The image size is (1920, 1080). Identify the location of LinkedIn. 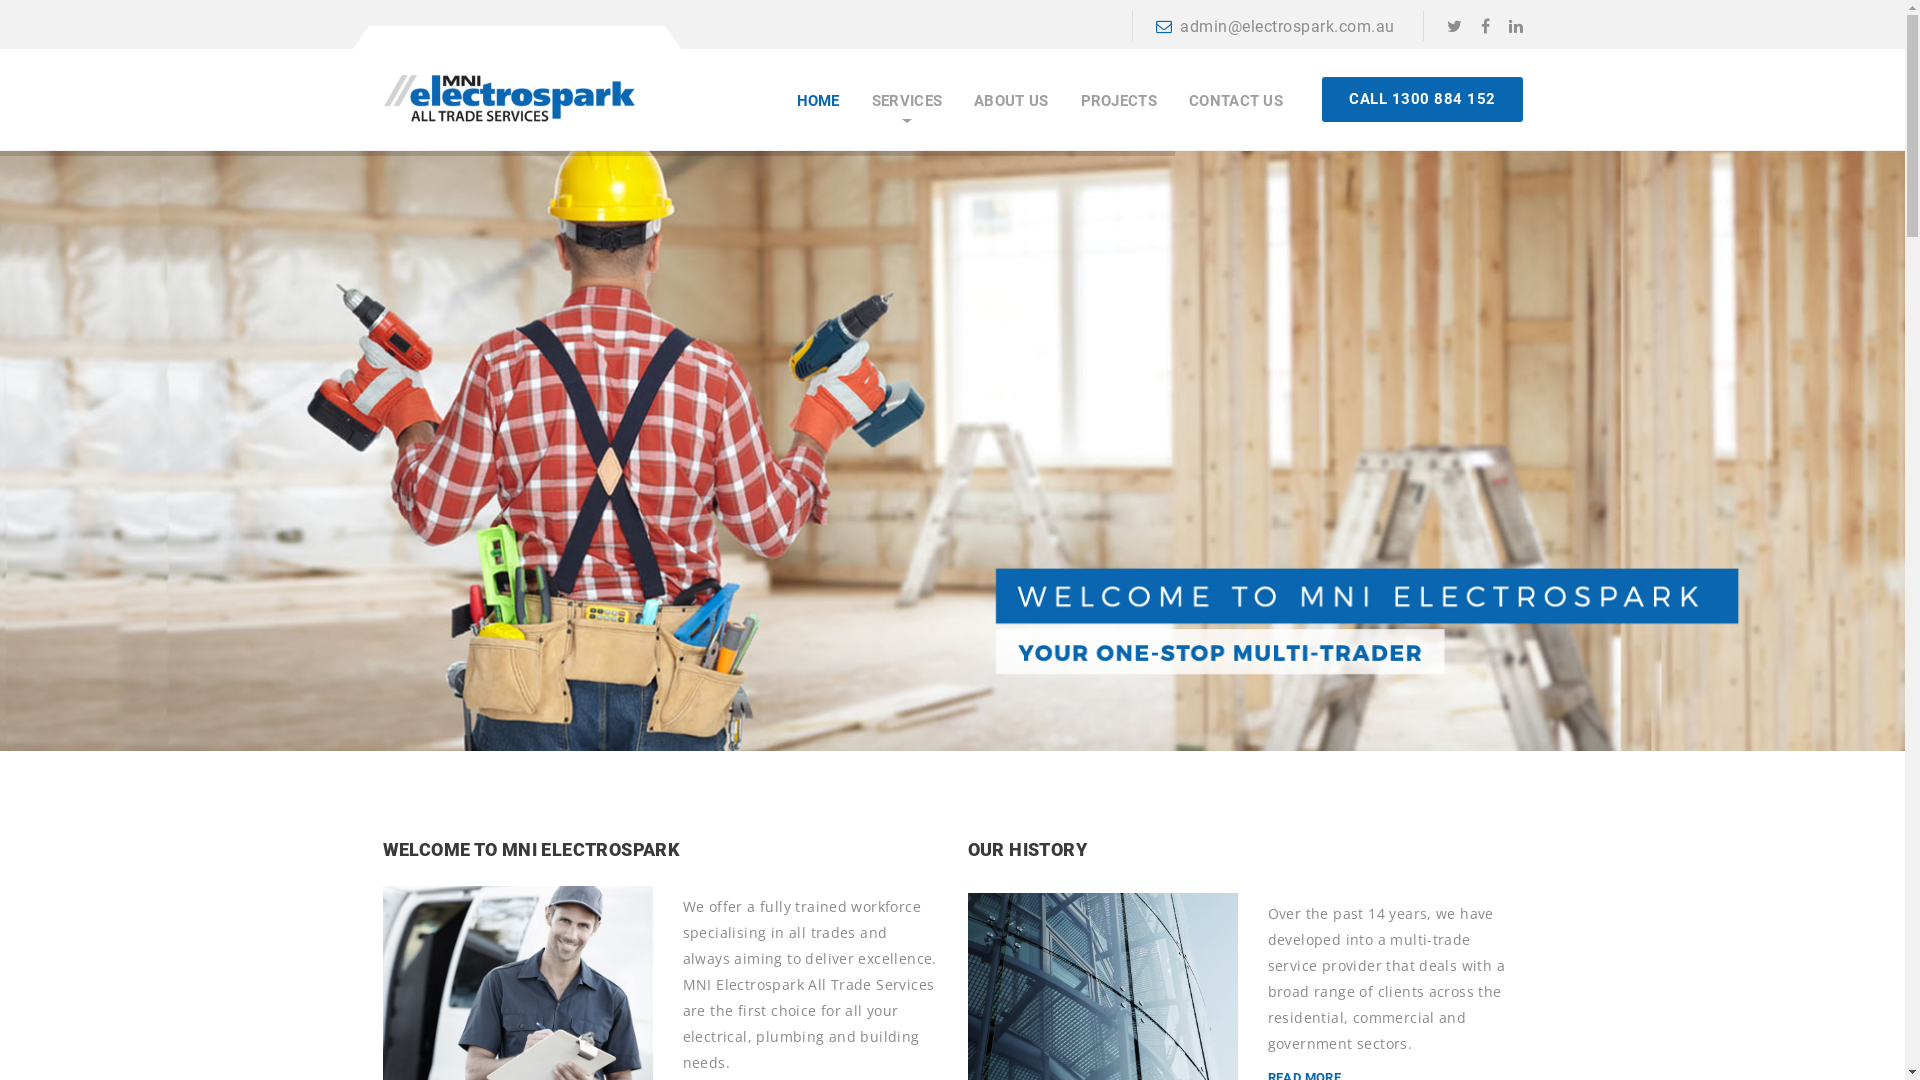
(1515, 26).